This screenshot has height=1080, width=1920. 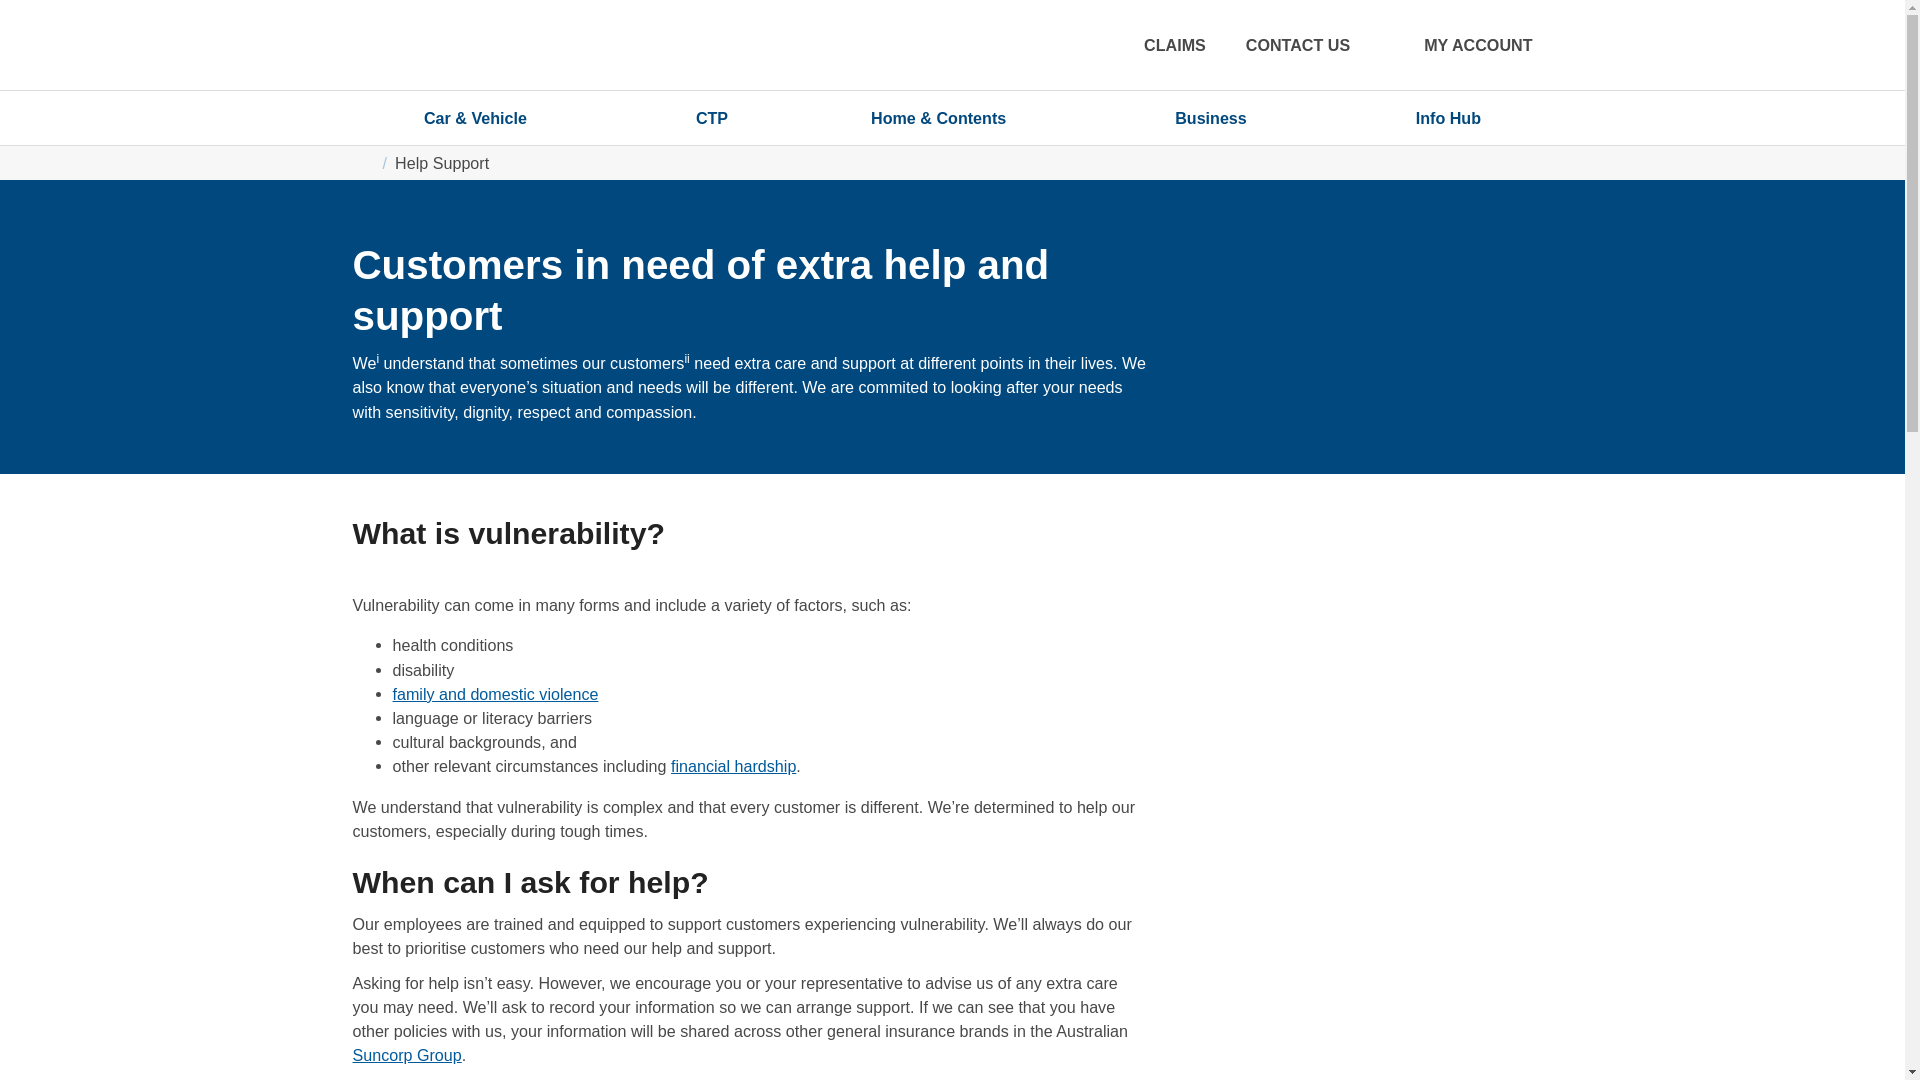 What do you see at coordinates (1461, 45) in the screenshot?
I see `MY ACCOUNT` at bounding box center [1461, 45].